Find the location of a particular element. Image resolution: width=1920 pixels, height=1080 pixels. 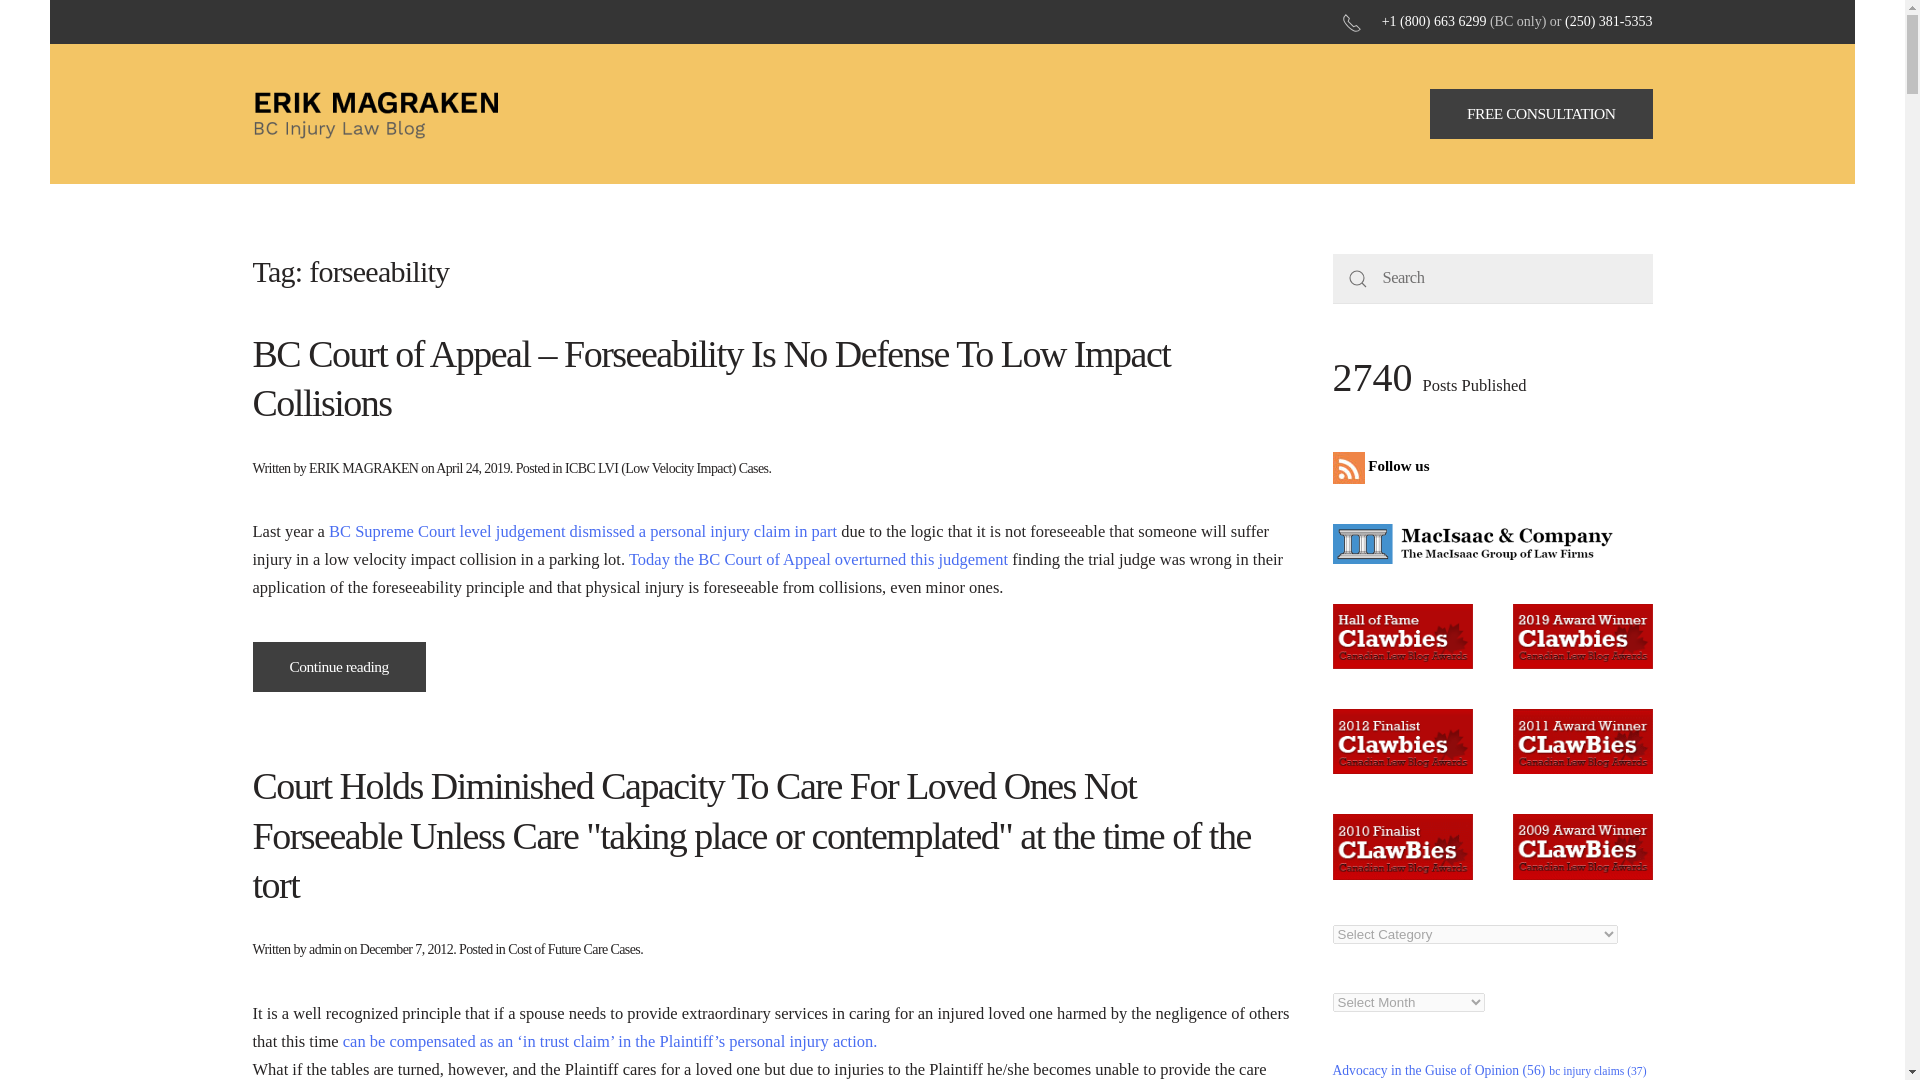

Today the BC Court of Appeal overturned this judgement is located at coordinates (818, 559).